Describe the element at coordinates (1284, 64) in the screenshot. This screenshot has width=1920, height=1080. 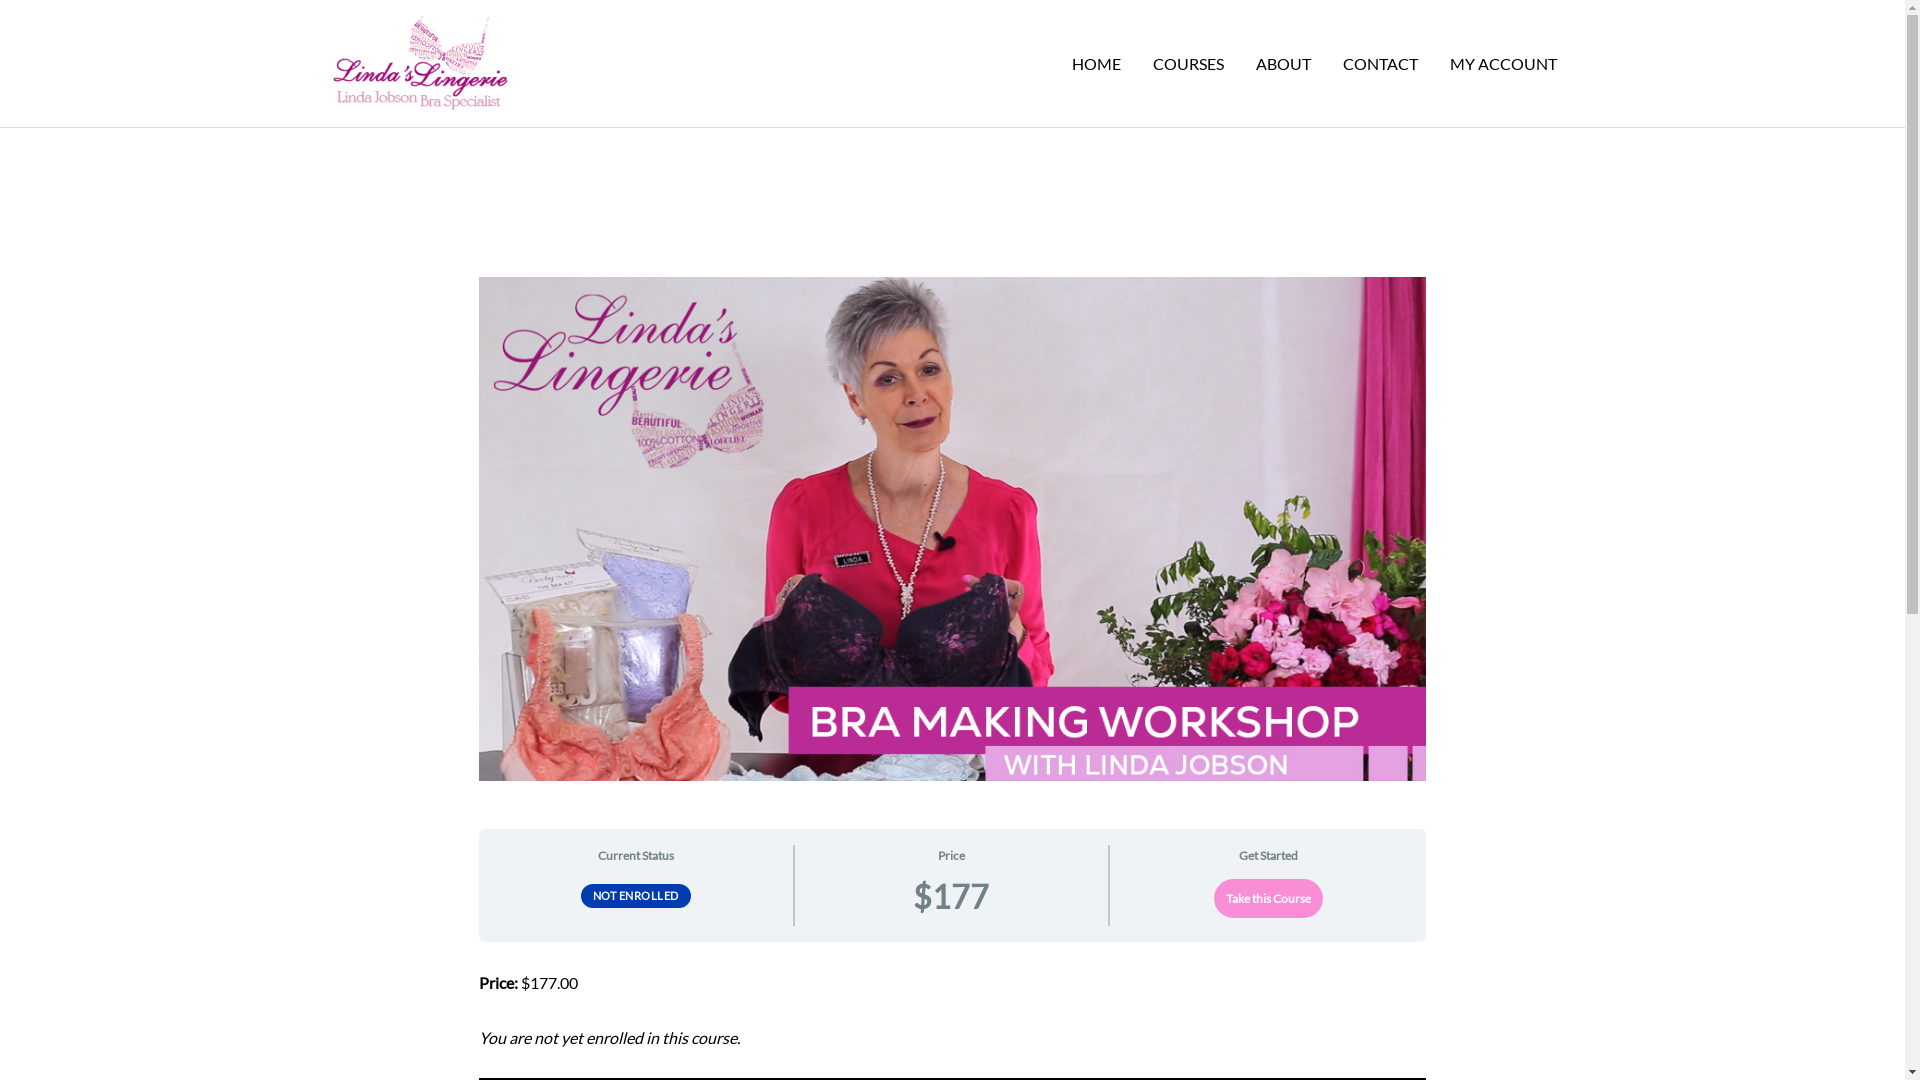
I see `ABOUT` at that location.